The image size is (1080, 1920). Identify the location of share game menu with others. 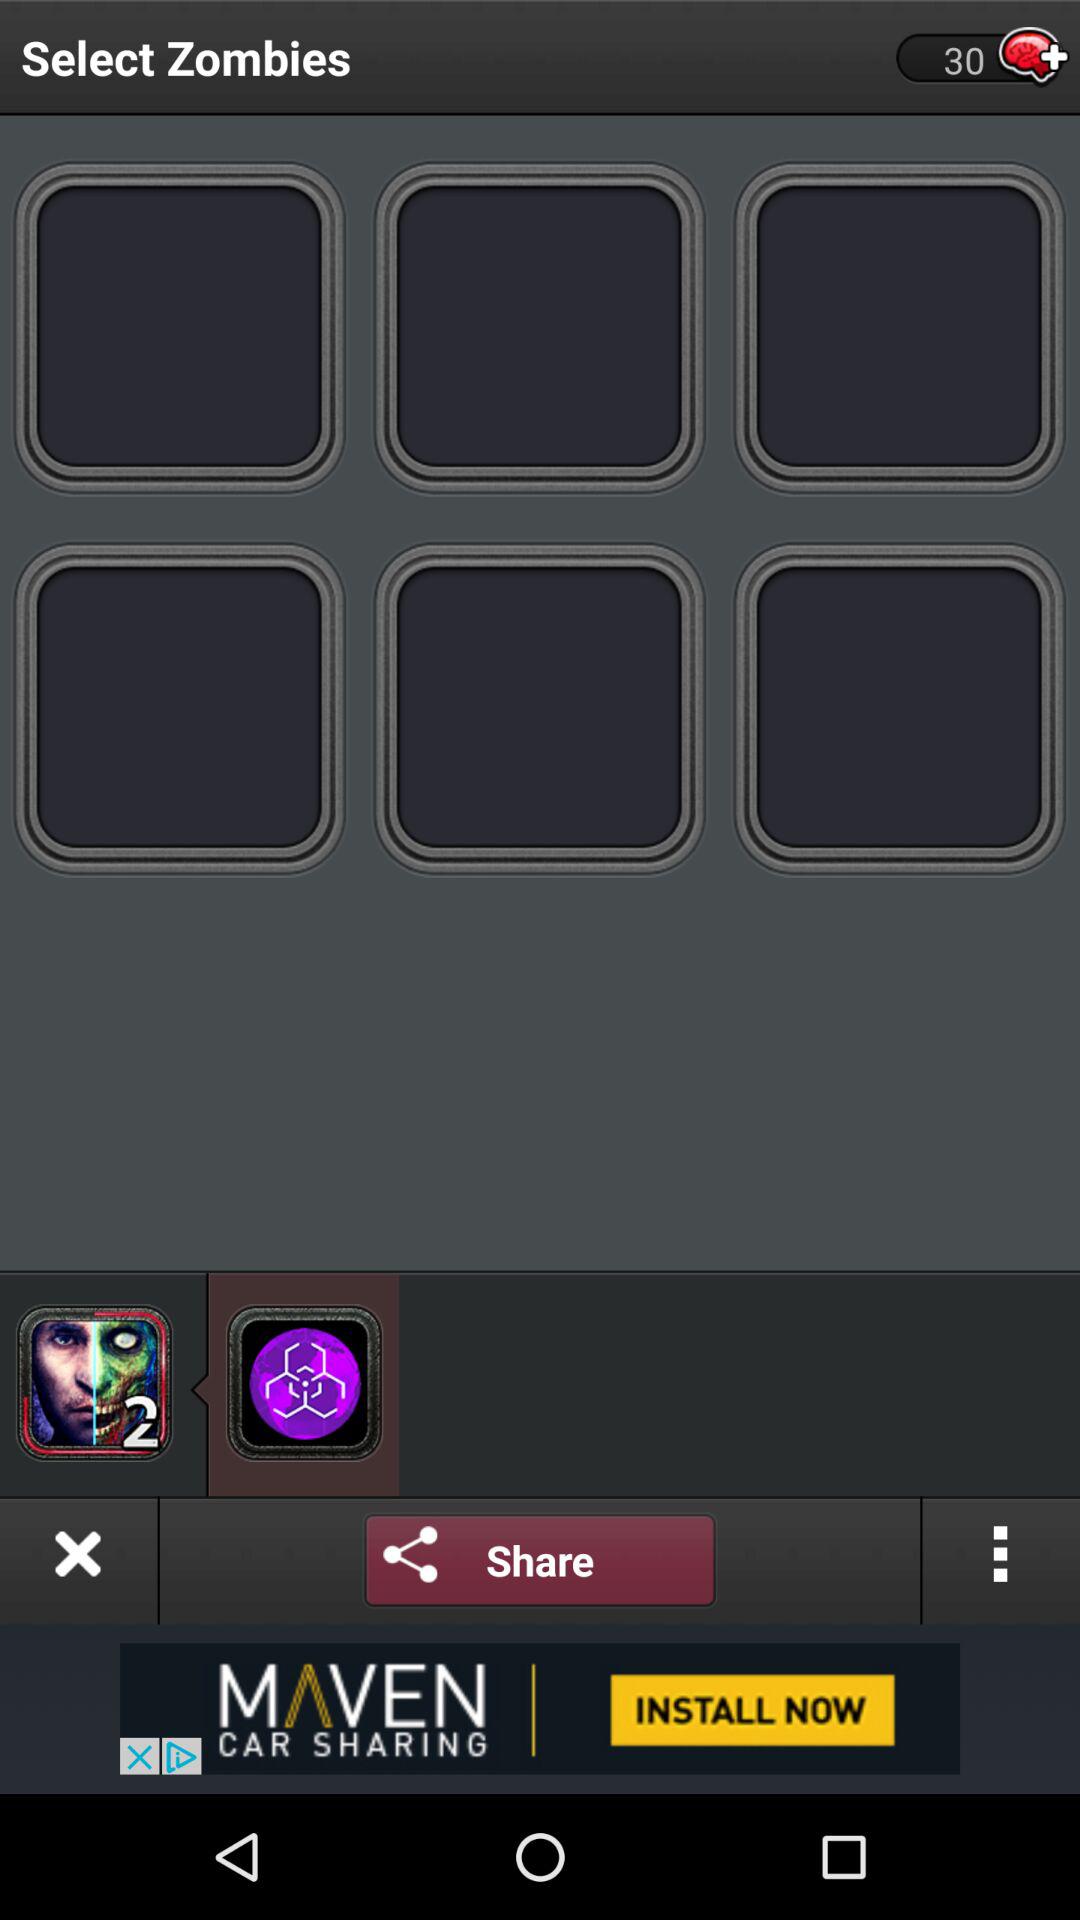
(540, 1560).